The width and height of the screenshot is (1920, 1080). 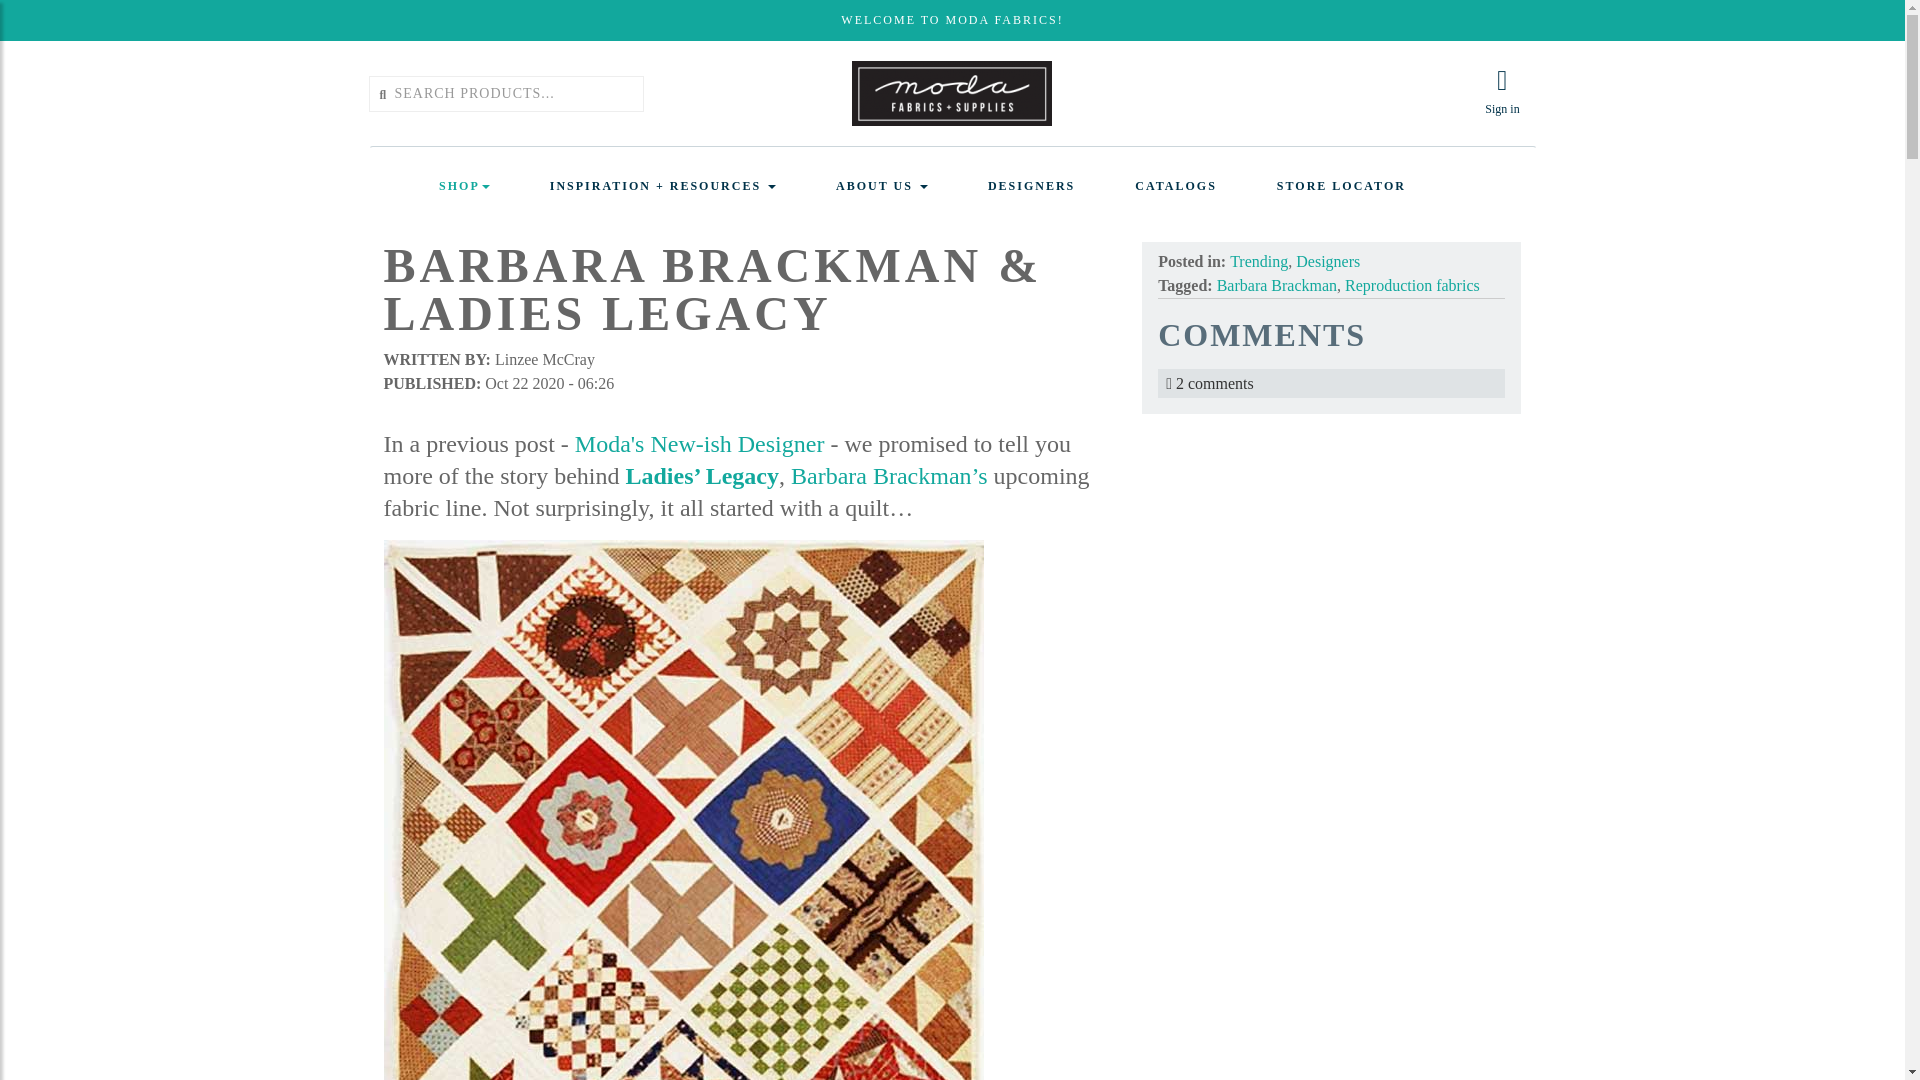 What do you see at coordinates (464, 186) in the screenshot?
I see `SHOP` at bounding box center [464, 186].